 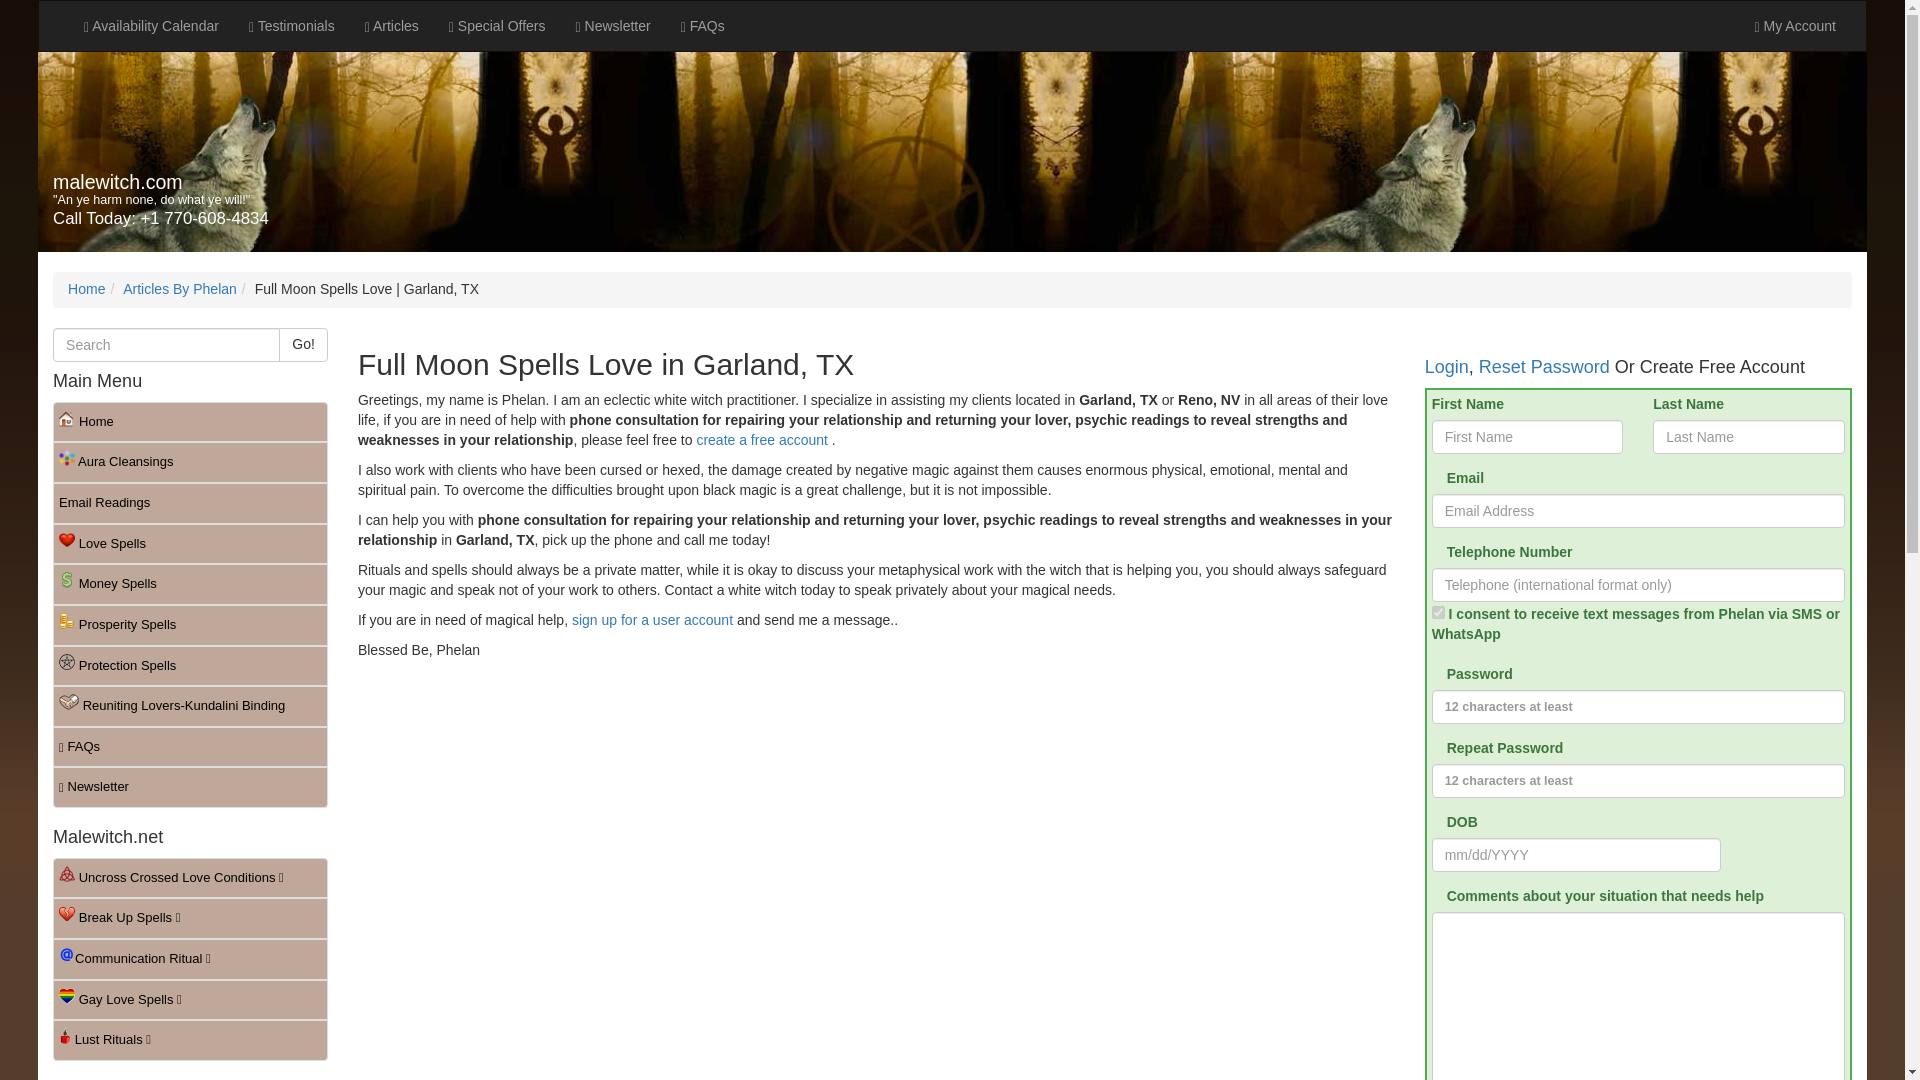 I want to click on aura cleansings, so click(x=190, y=462).